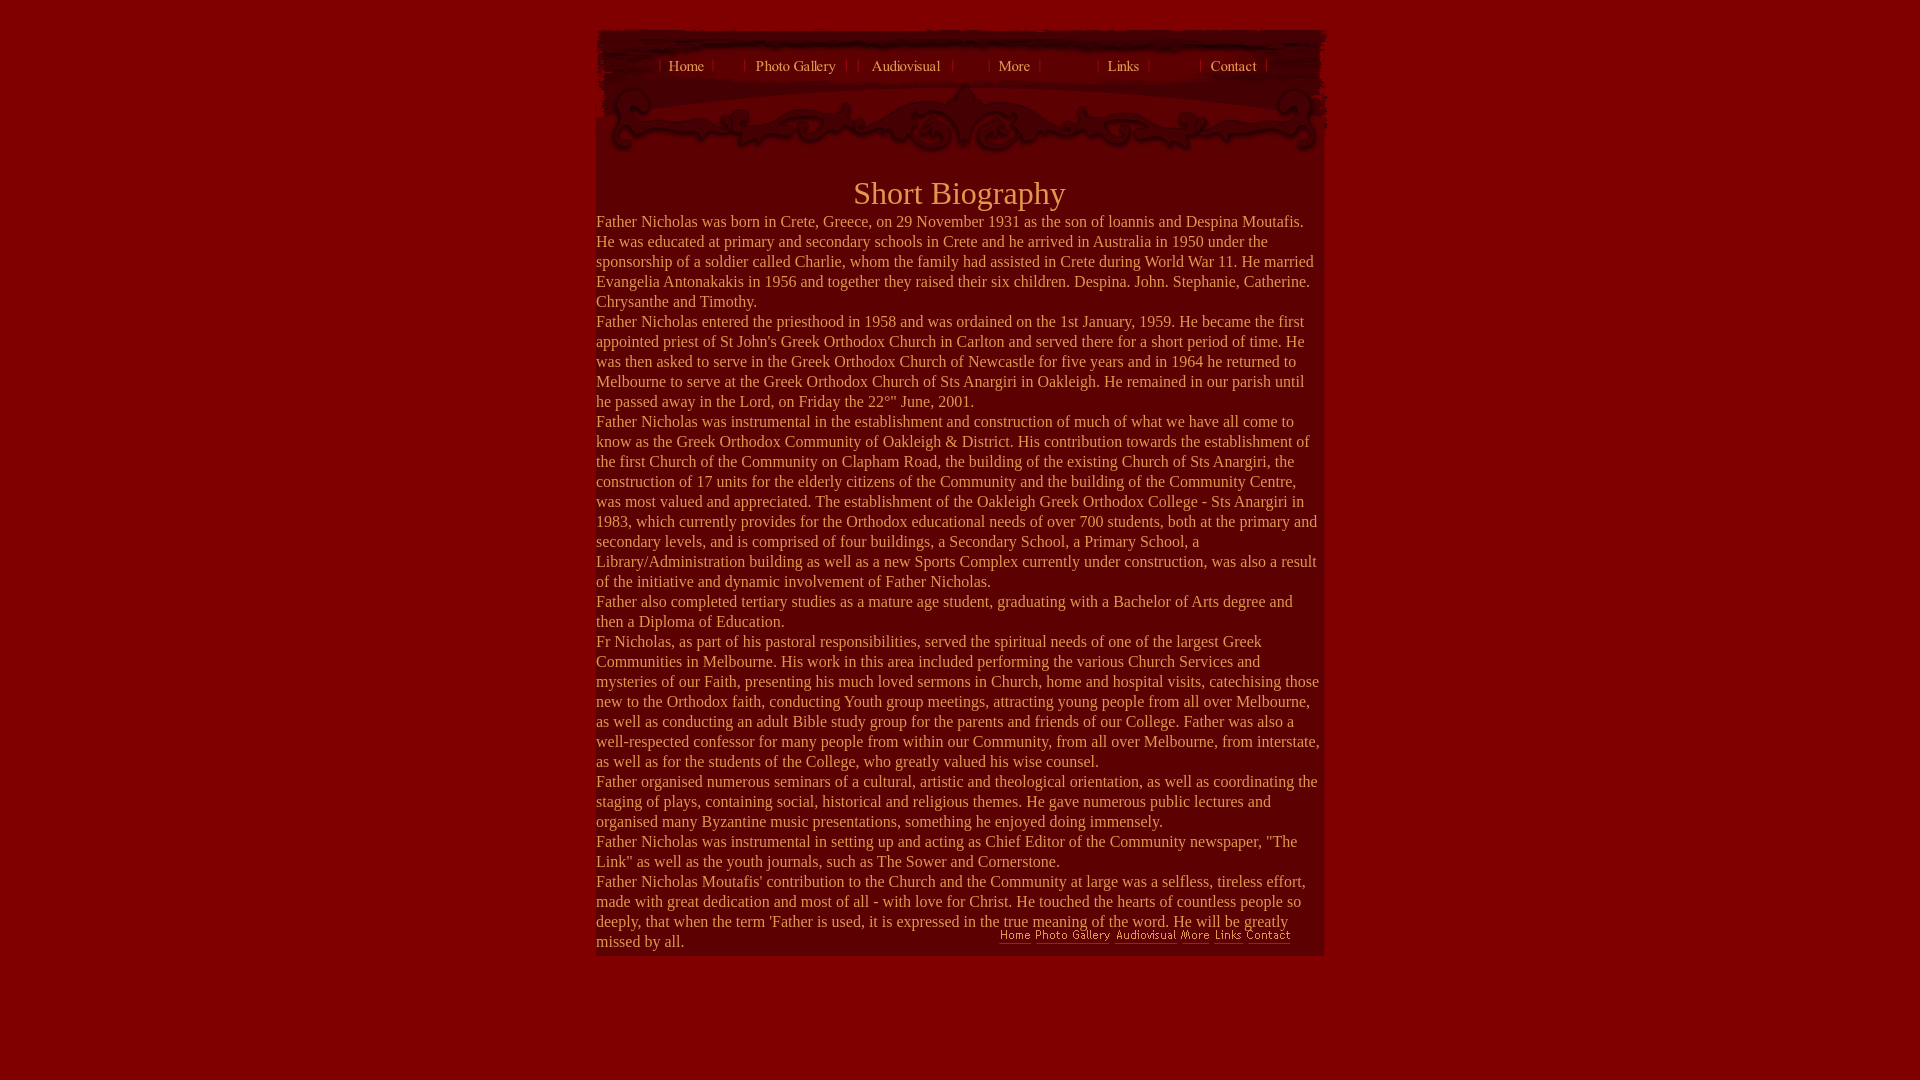 This screenshot has width=1920, height=1080. Describe the element at coordinates (1016, 945) in the screenshot. I see `Home` at that location.